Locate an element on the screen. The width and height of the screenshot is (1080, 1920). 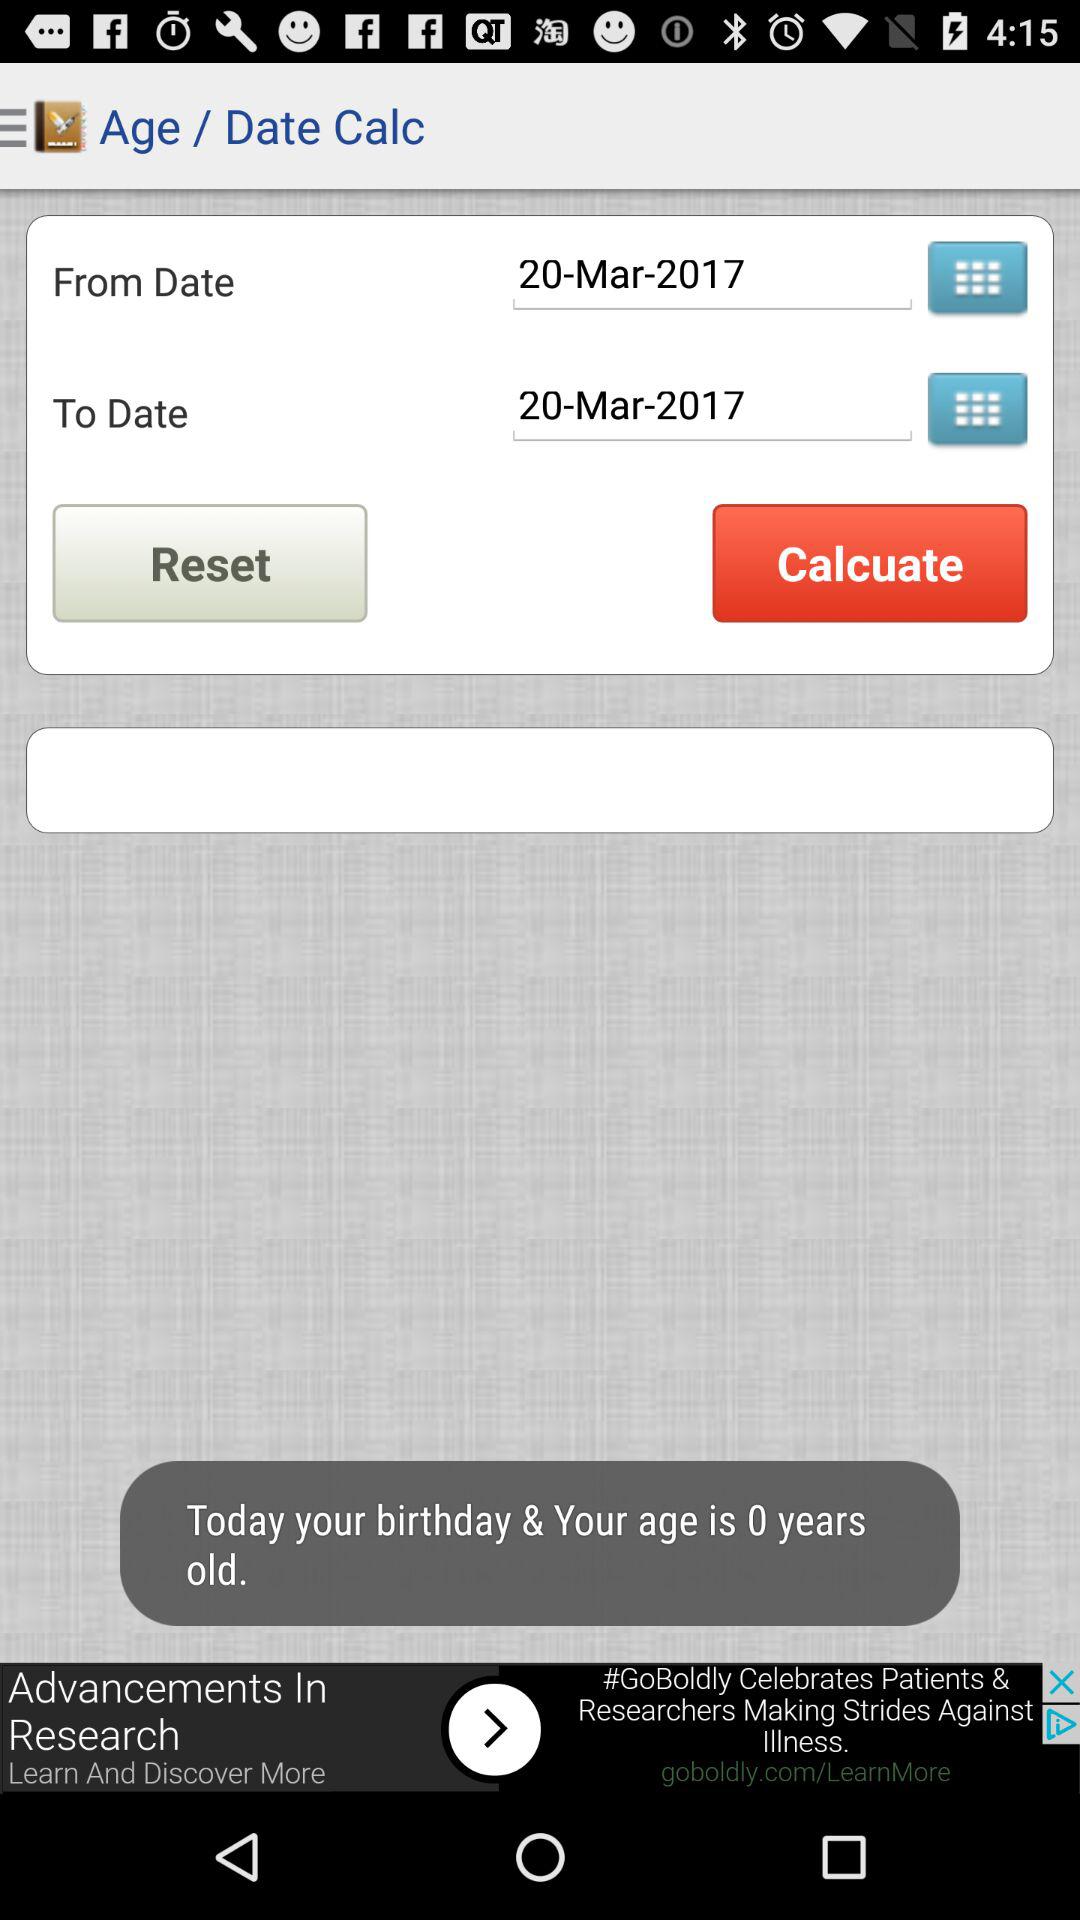
calendar is located at coordinates (977, 280).